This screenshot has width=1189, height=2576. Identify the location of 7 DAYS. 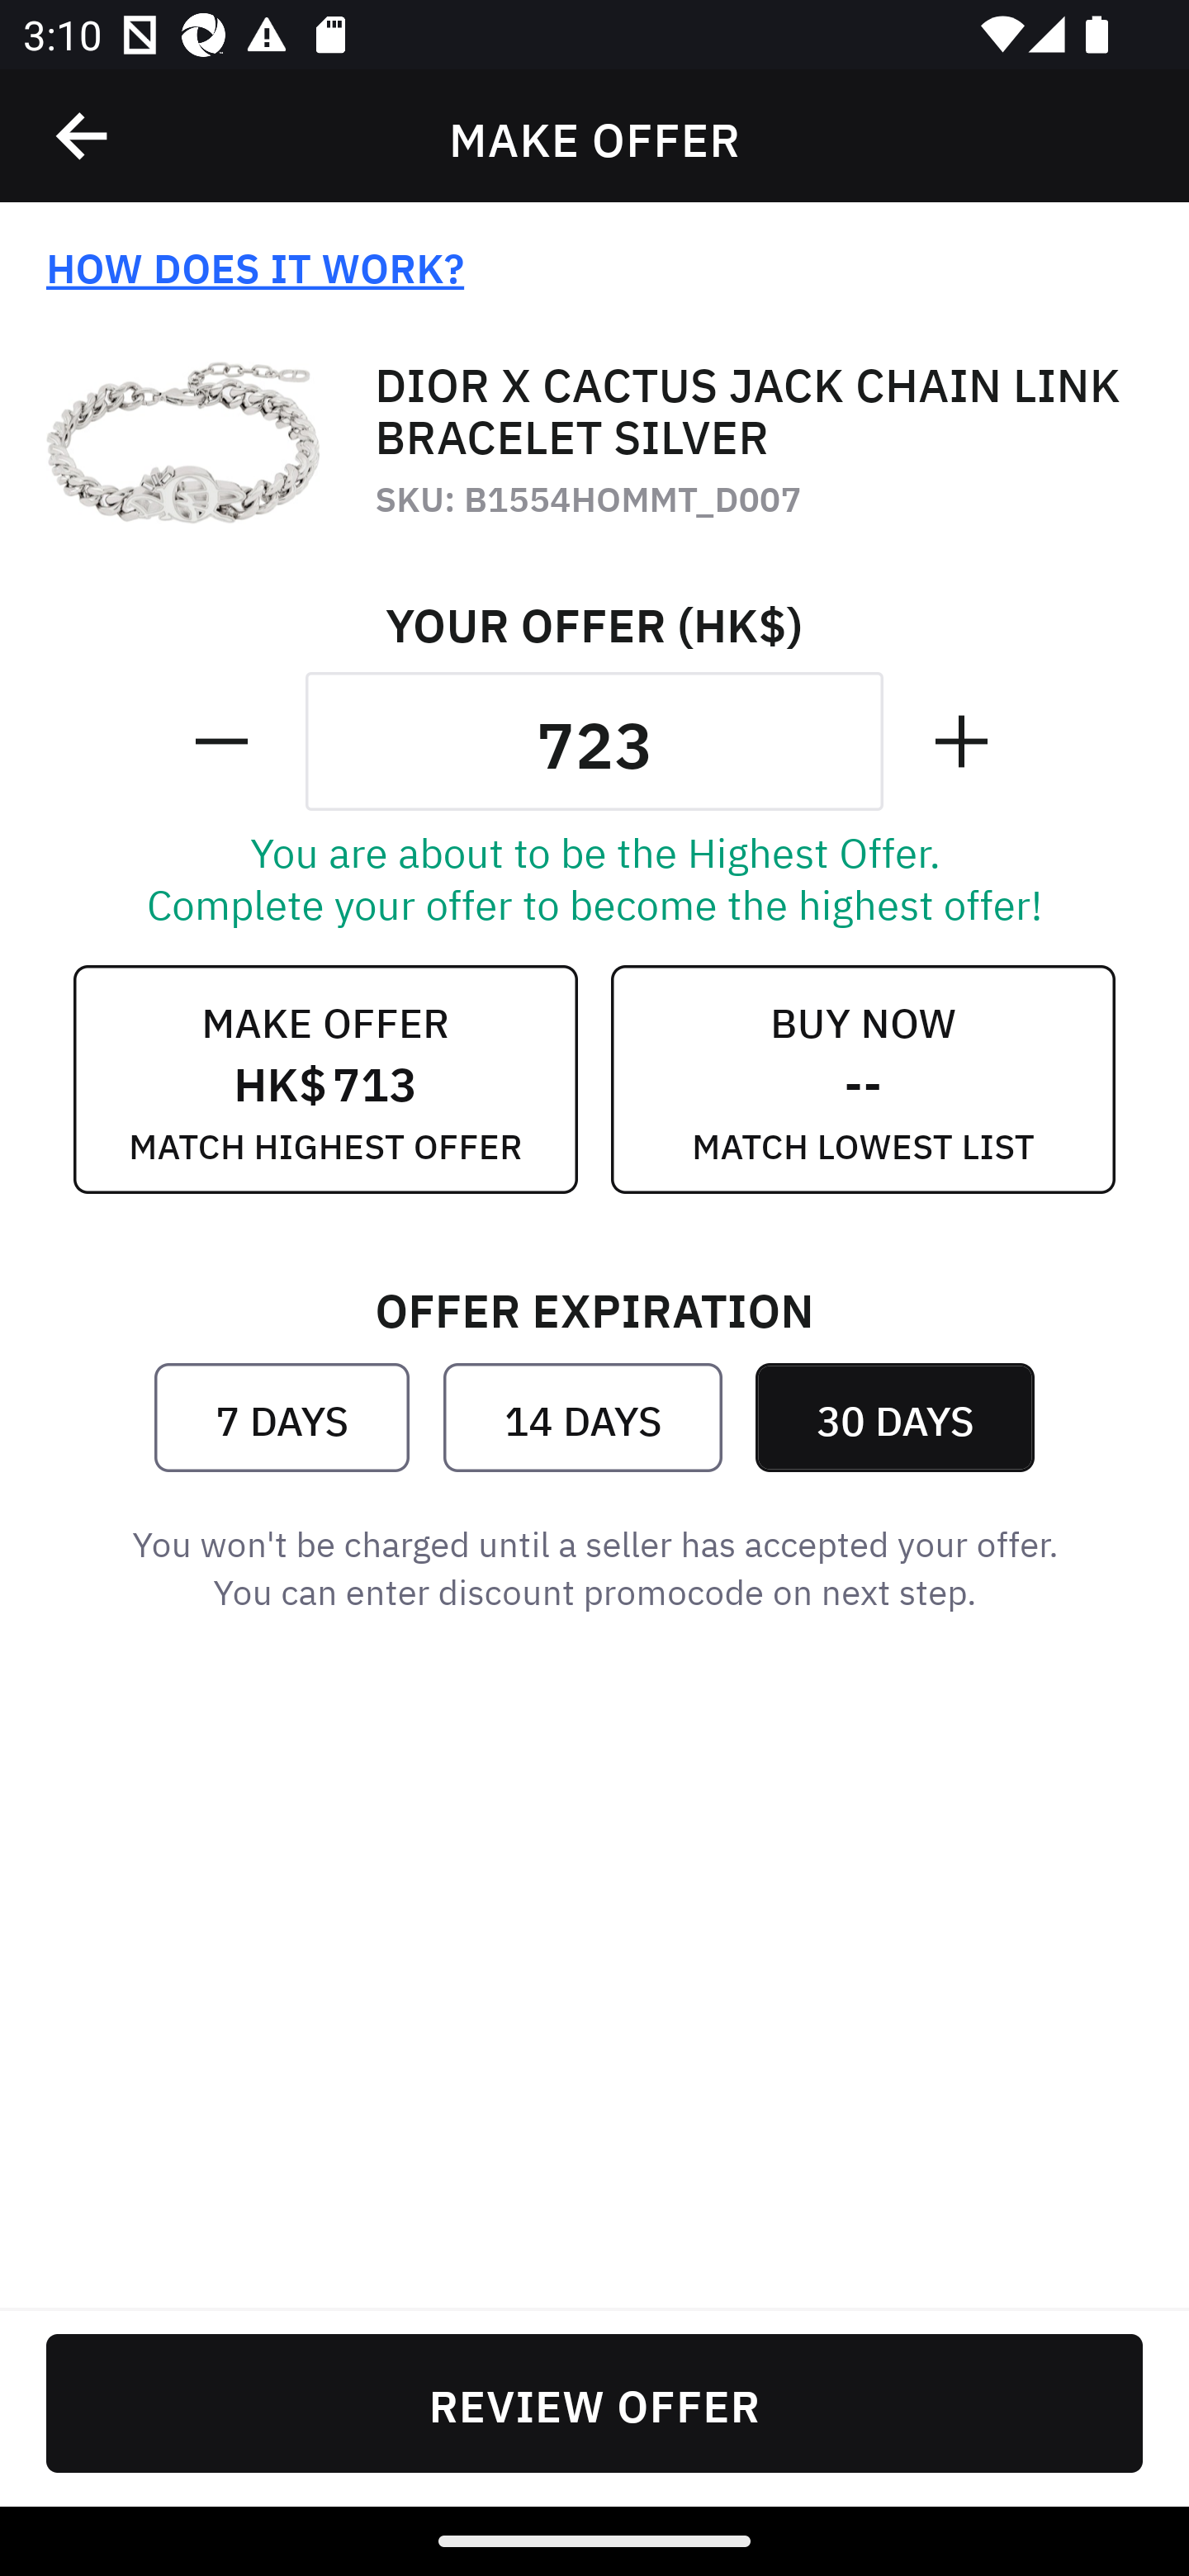
(281, 1417).